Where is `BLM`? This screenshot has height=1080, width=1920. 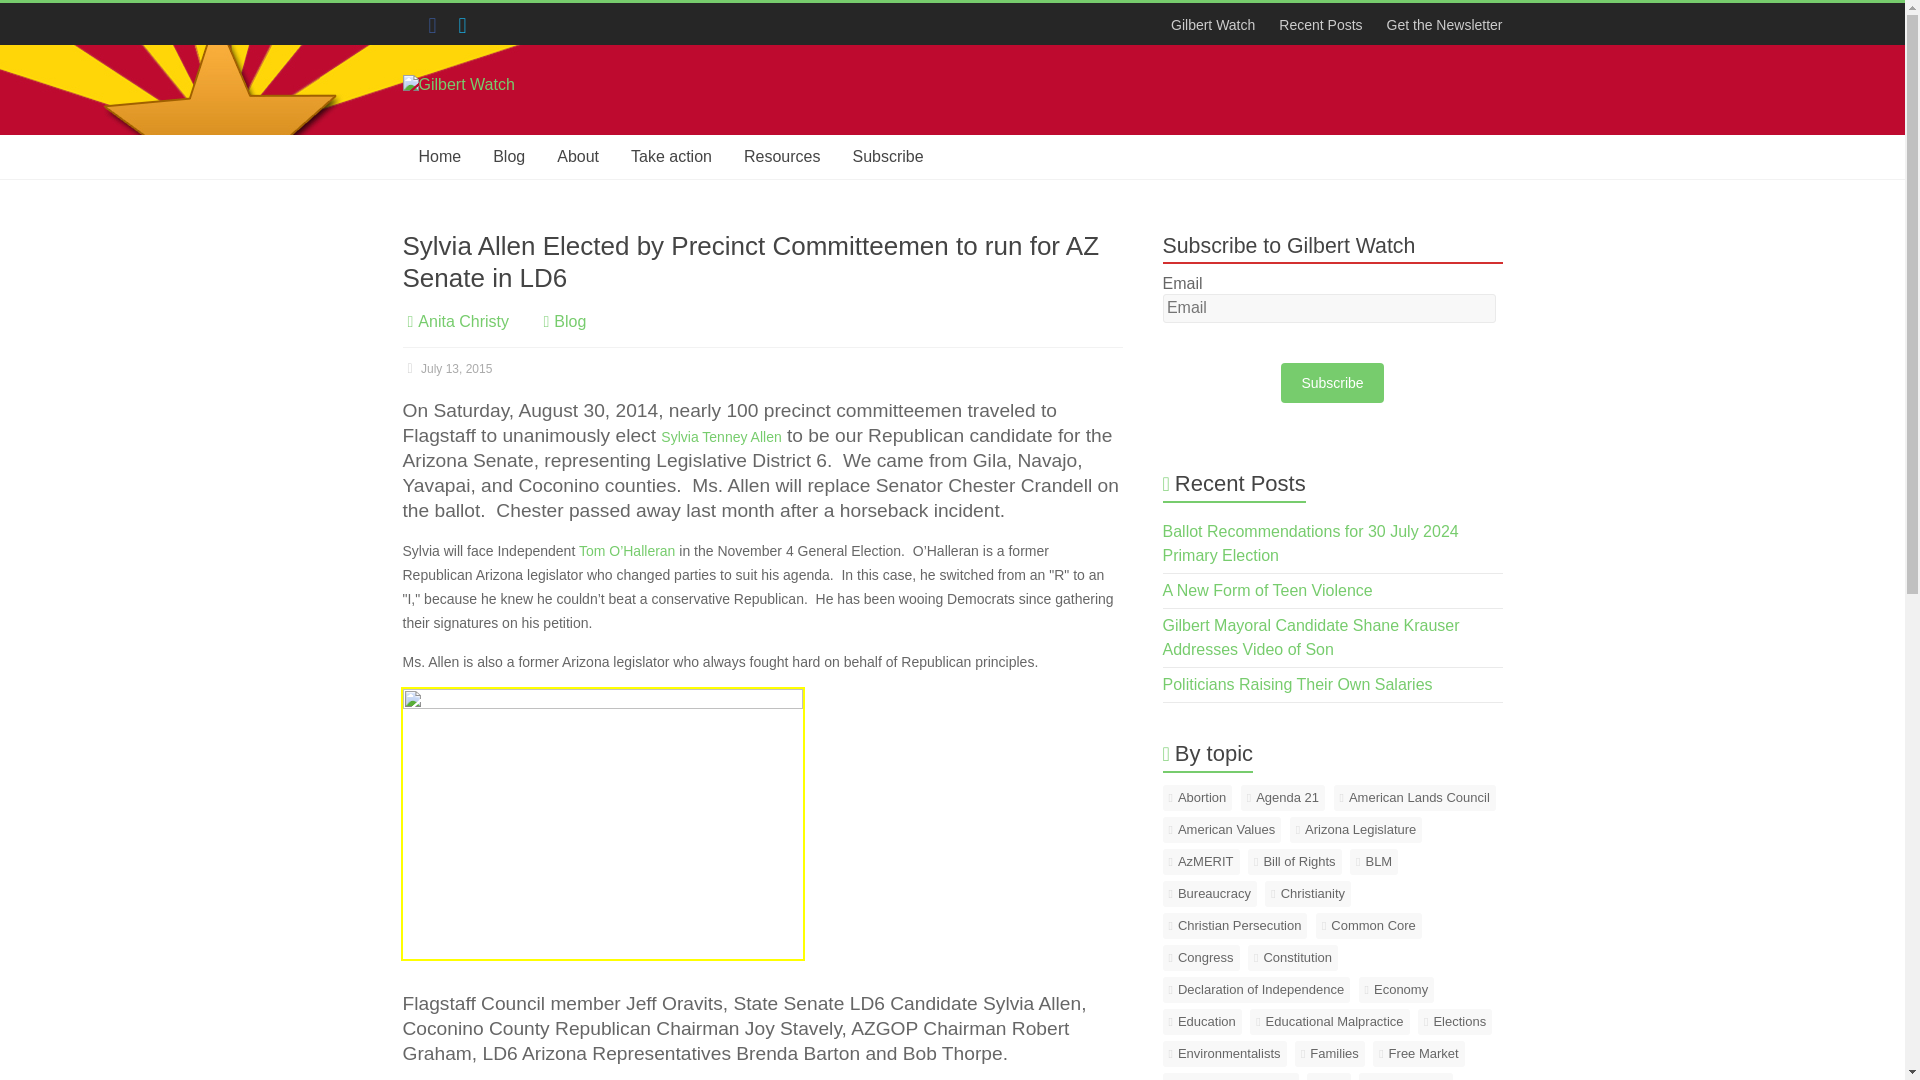
BLM is located at coordinates (1373, 861).